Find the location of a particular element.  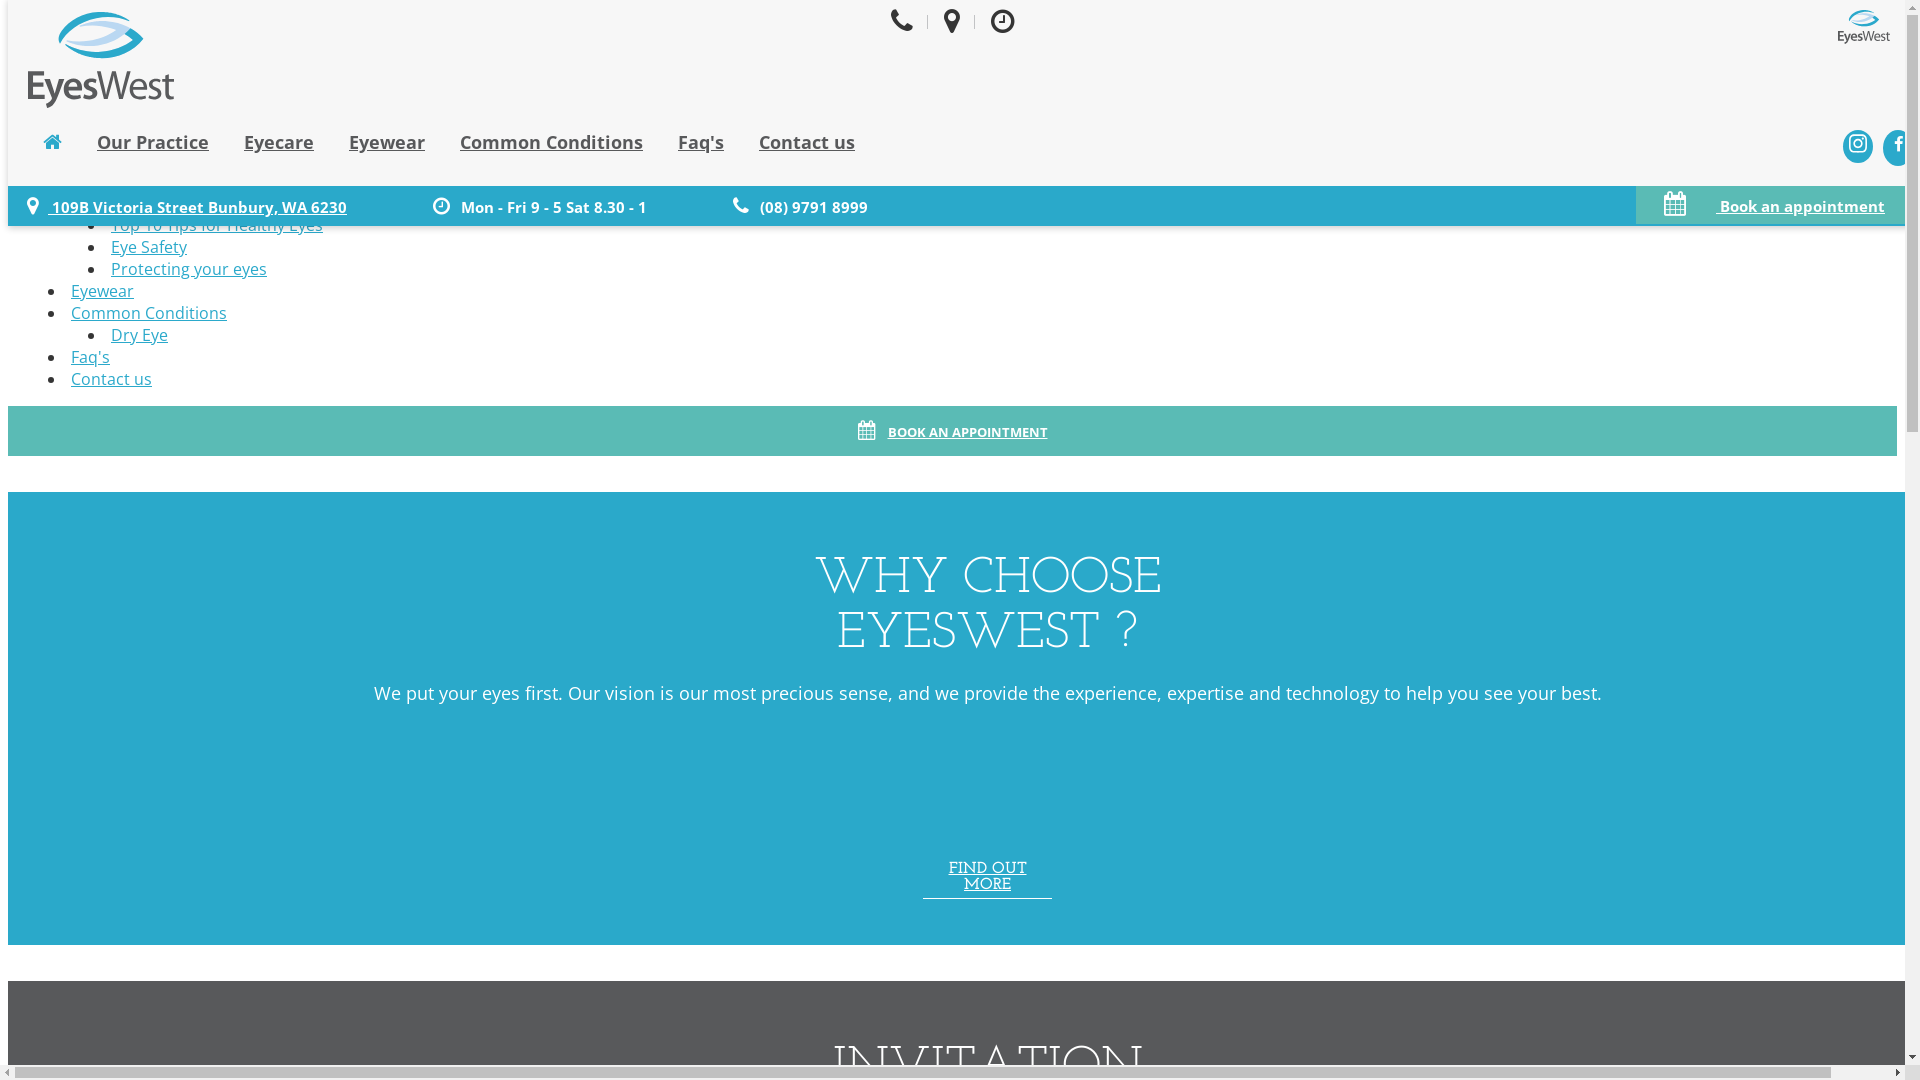

Protecting your eyes is located at coordinates (189, 269).